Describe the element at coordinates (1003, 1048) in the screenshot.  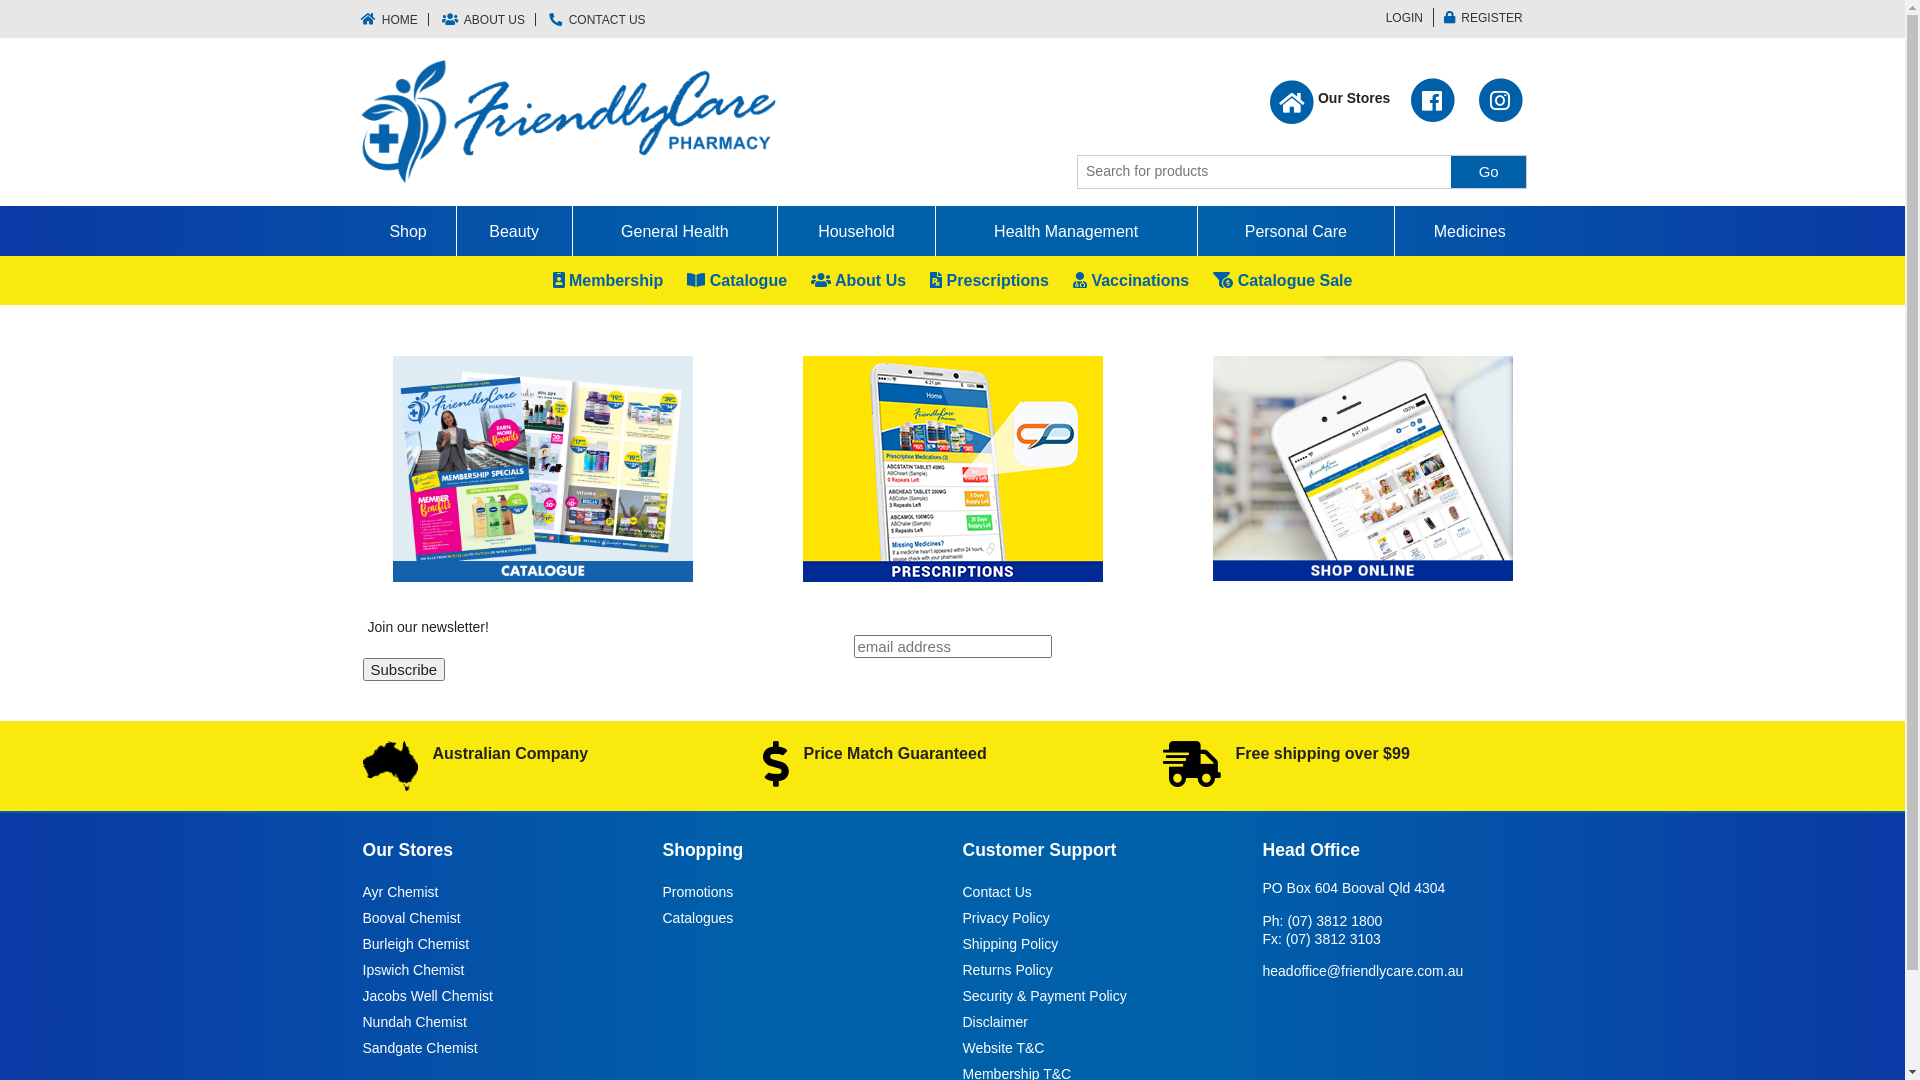
I see `Website T&C` at that location.